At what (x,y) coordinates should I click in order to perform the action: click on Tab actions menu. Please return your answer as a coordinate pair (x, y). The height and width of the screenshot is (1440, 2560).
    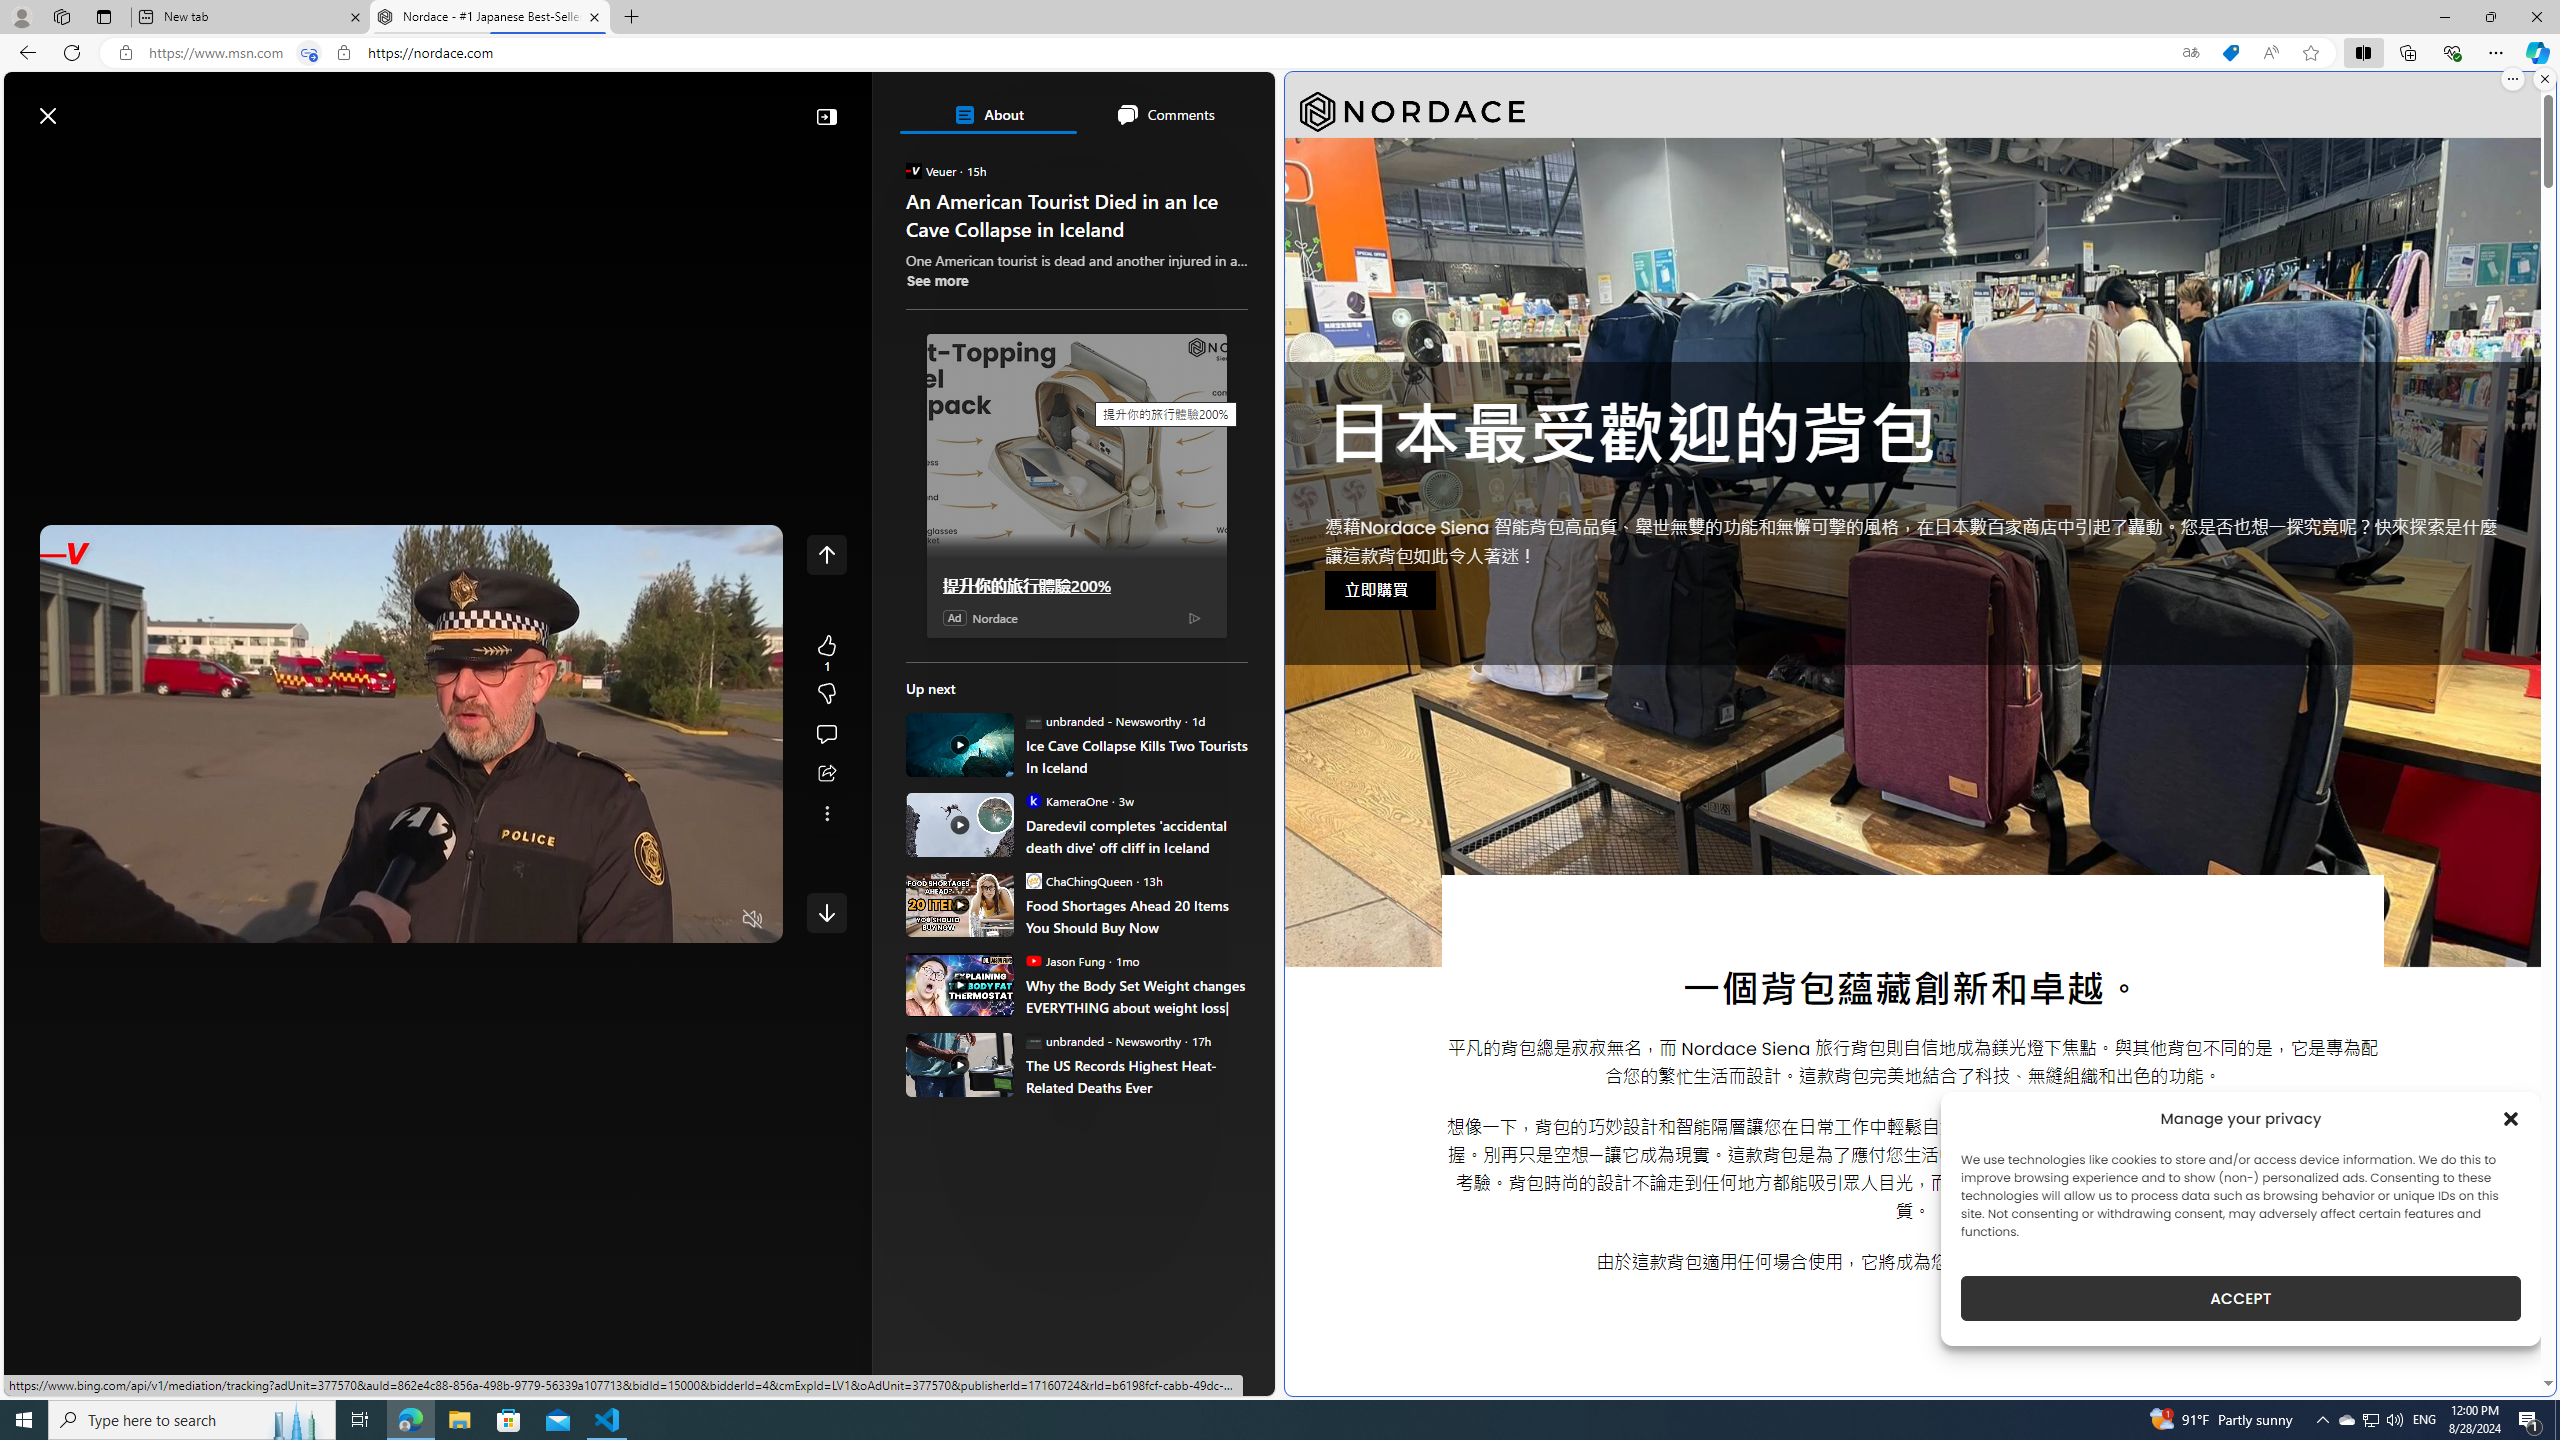
    Looking at the image, I should click on (104, 16).